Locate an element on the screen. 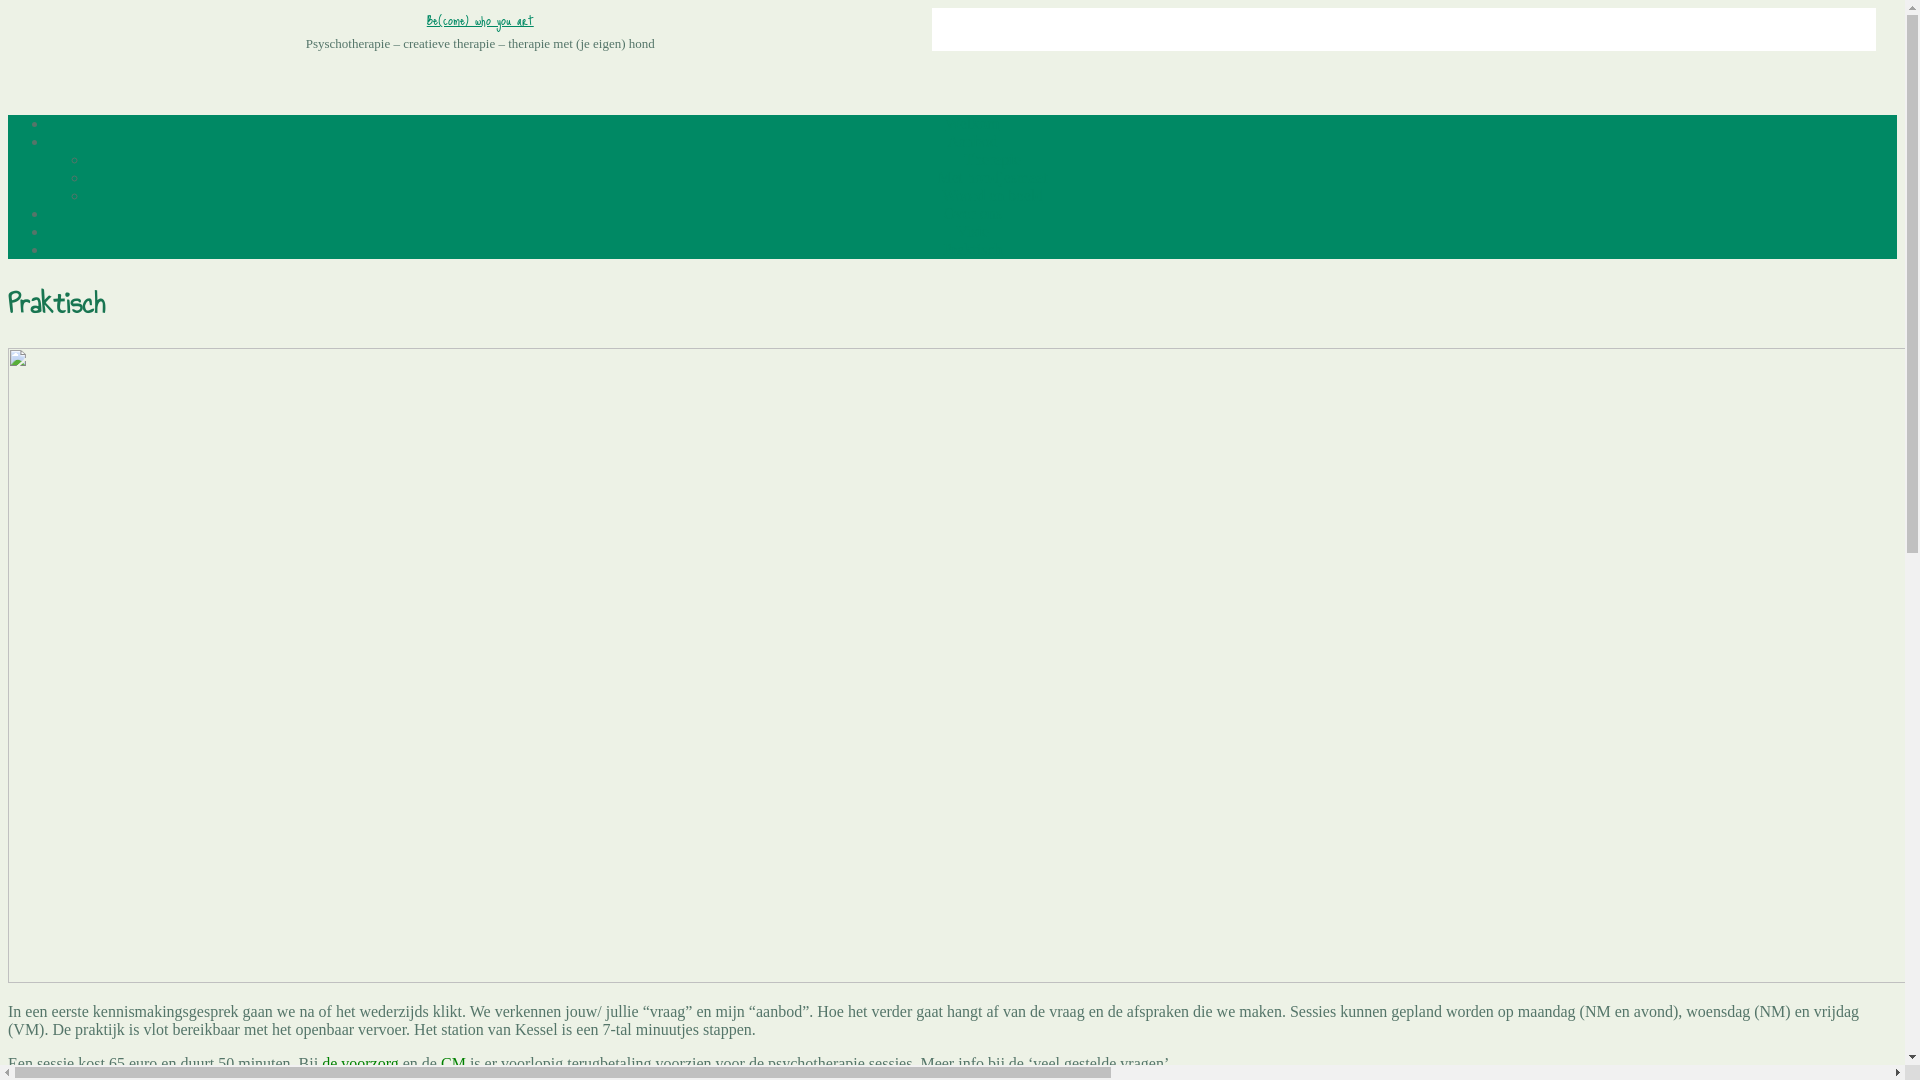 This screenshot has height=1080, width=1920. Aanbod is located at coordinates (972, 142).